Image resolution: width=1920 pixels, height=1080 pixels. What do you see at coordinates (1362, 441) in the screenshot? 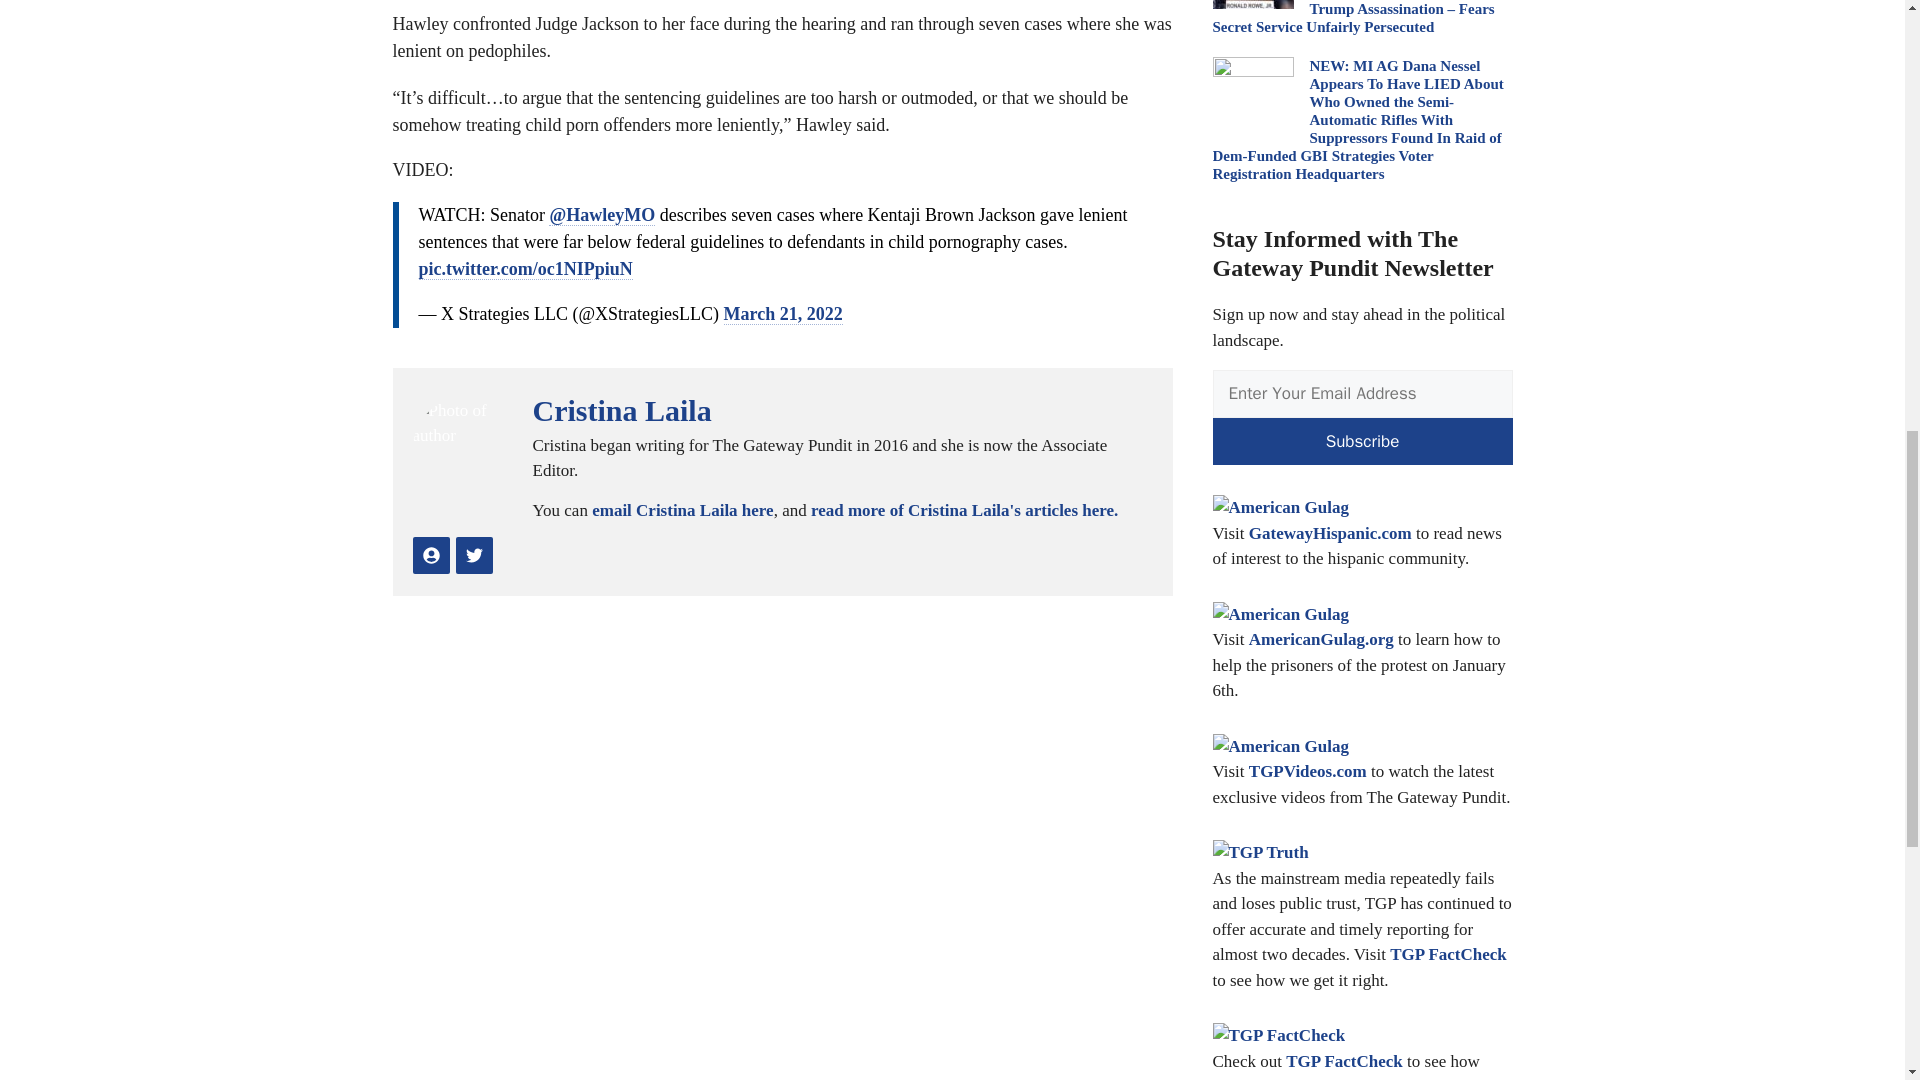
I see `Subscribe` at bounding box center [1362, 441].